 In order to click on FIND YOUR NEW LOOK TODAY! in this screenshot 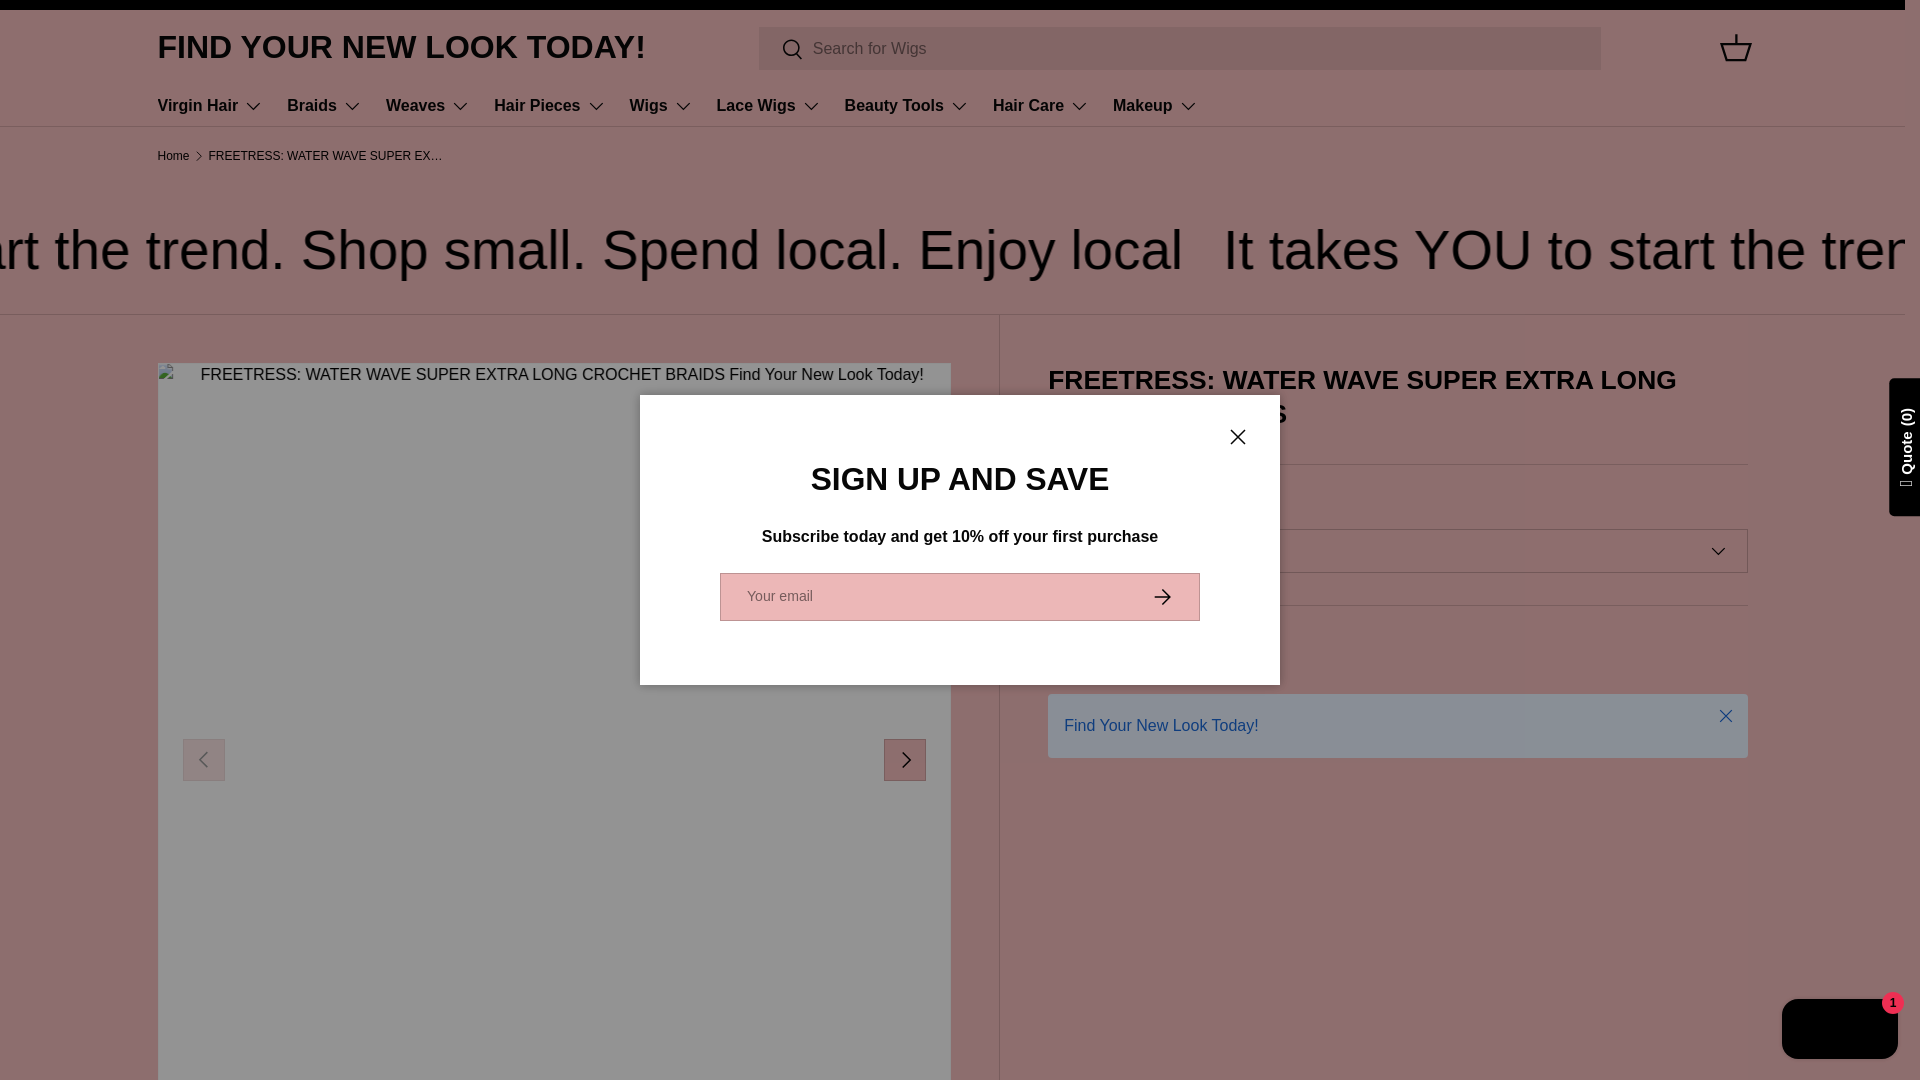, I will do `click(401, 48)`.